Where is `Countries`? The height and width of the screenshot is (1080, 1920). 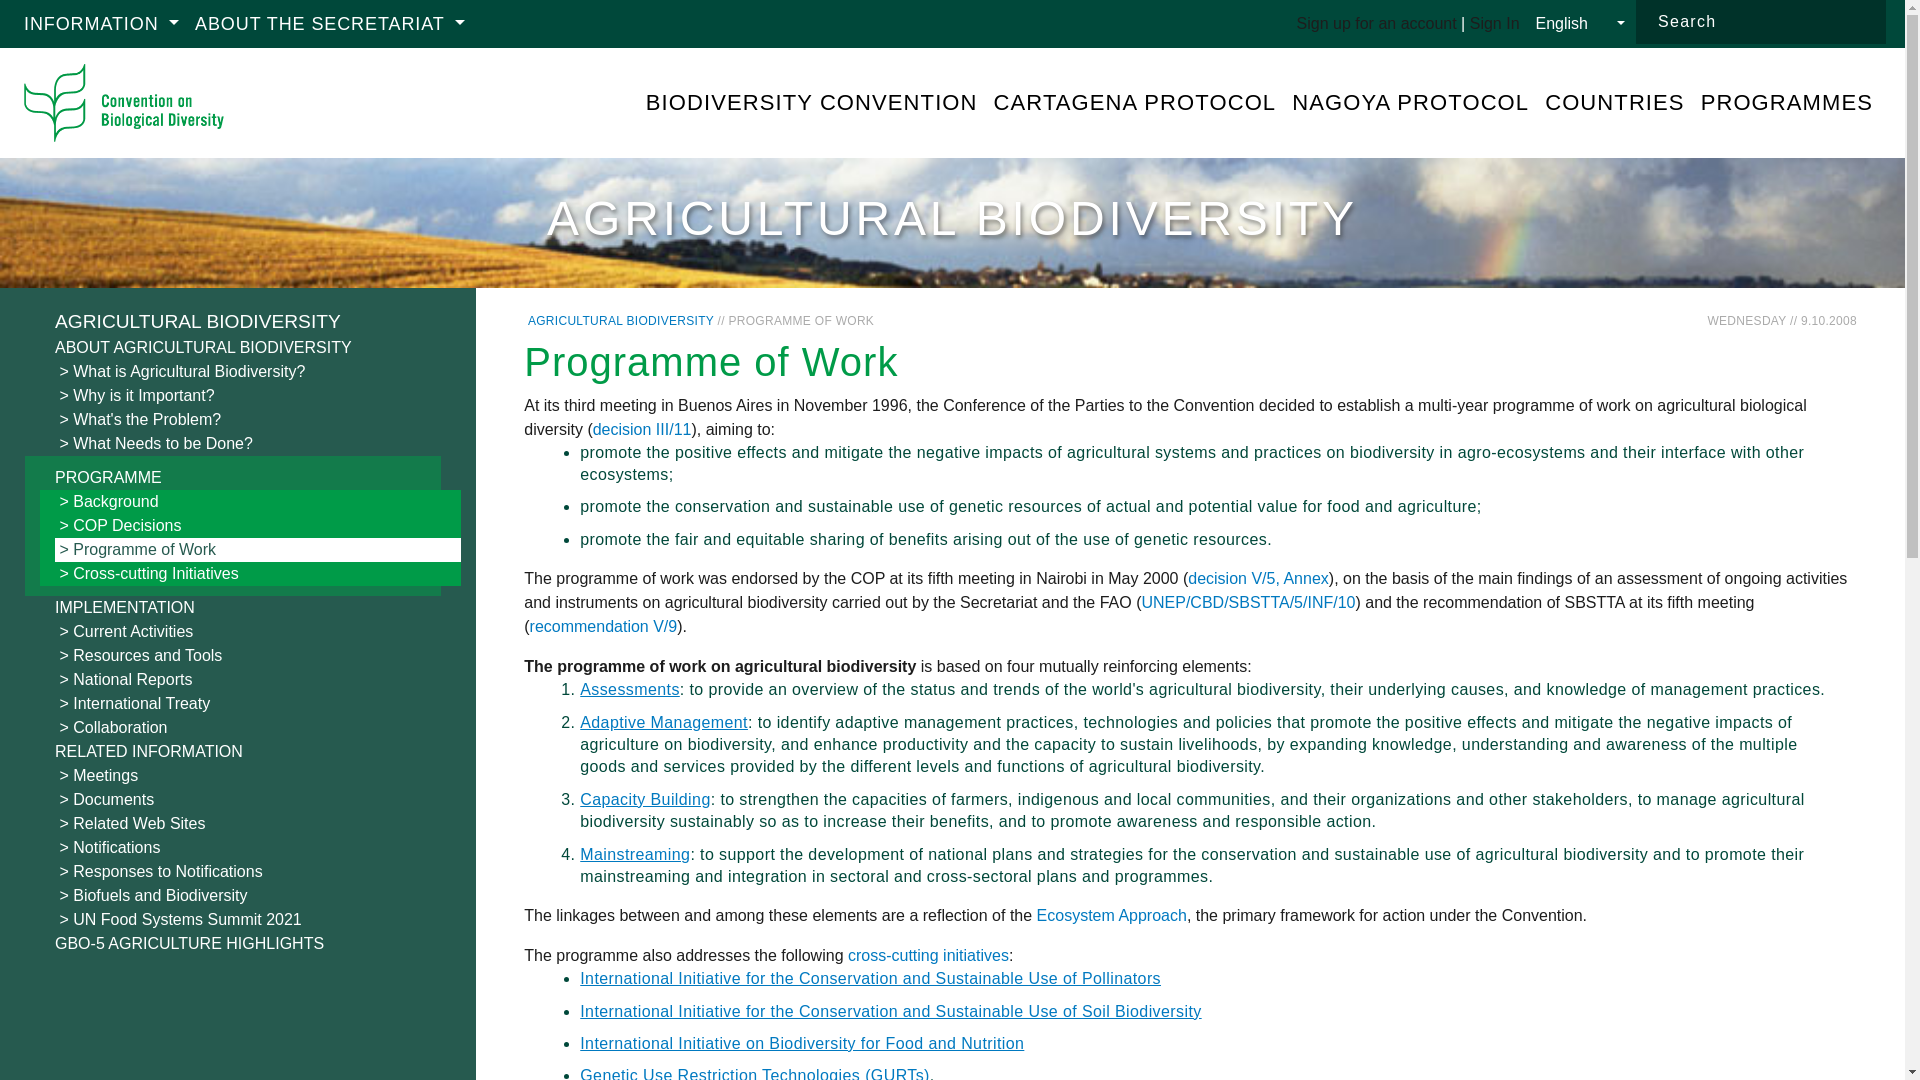
Countries is located at coordinates (1614, 103).